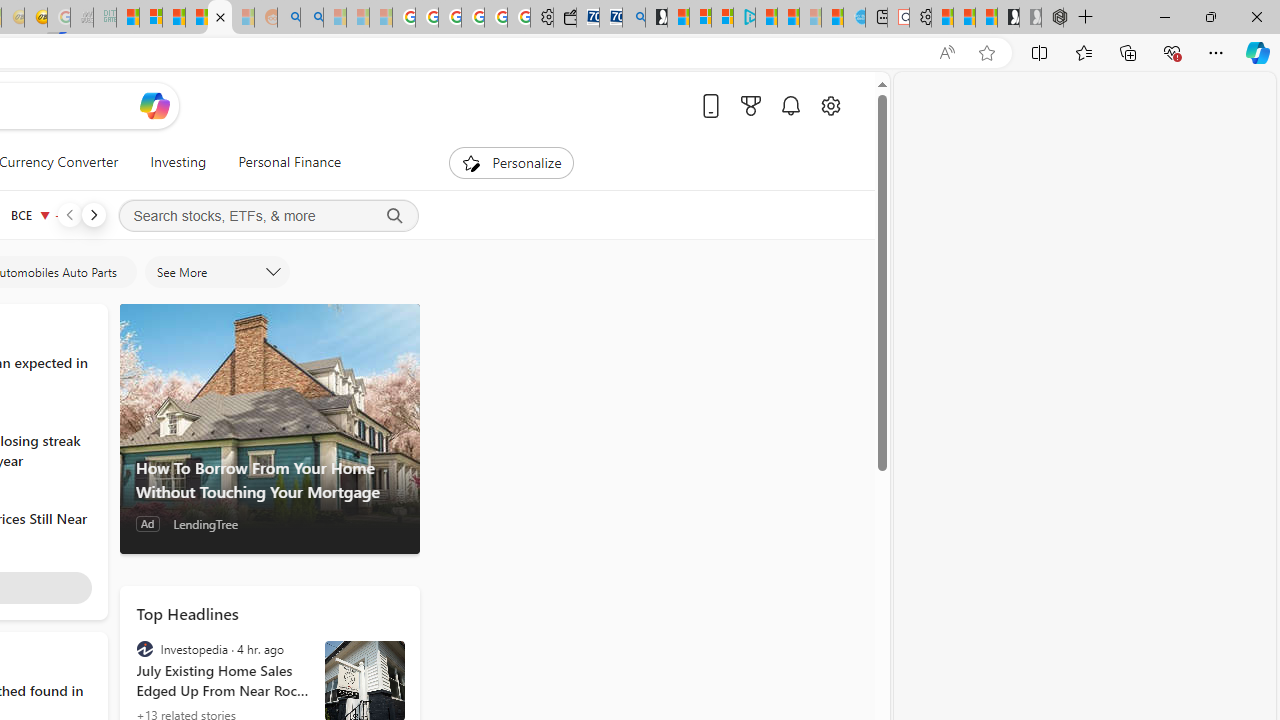 The height and width of the screenshot is (720, 1280). I want to click on Home | Sky Blue Bikes - Sky Blue Bikes, so click(854, 18).